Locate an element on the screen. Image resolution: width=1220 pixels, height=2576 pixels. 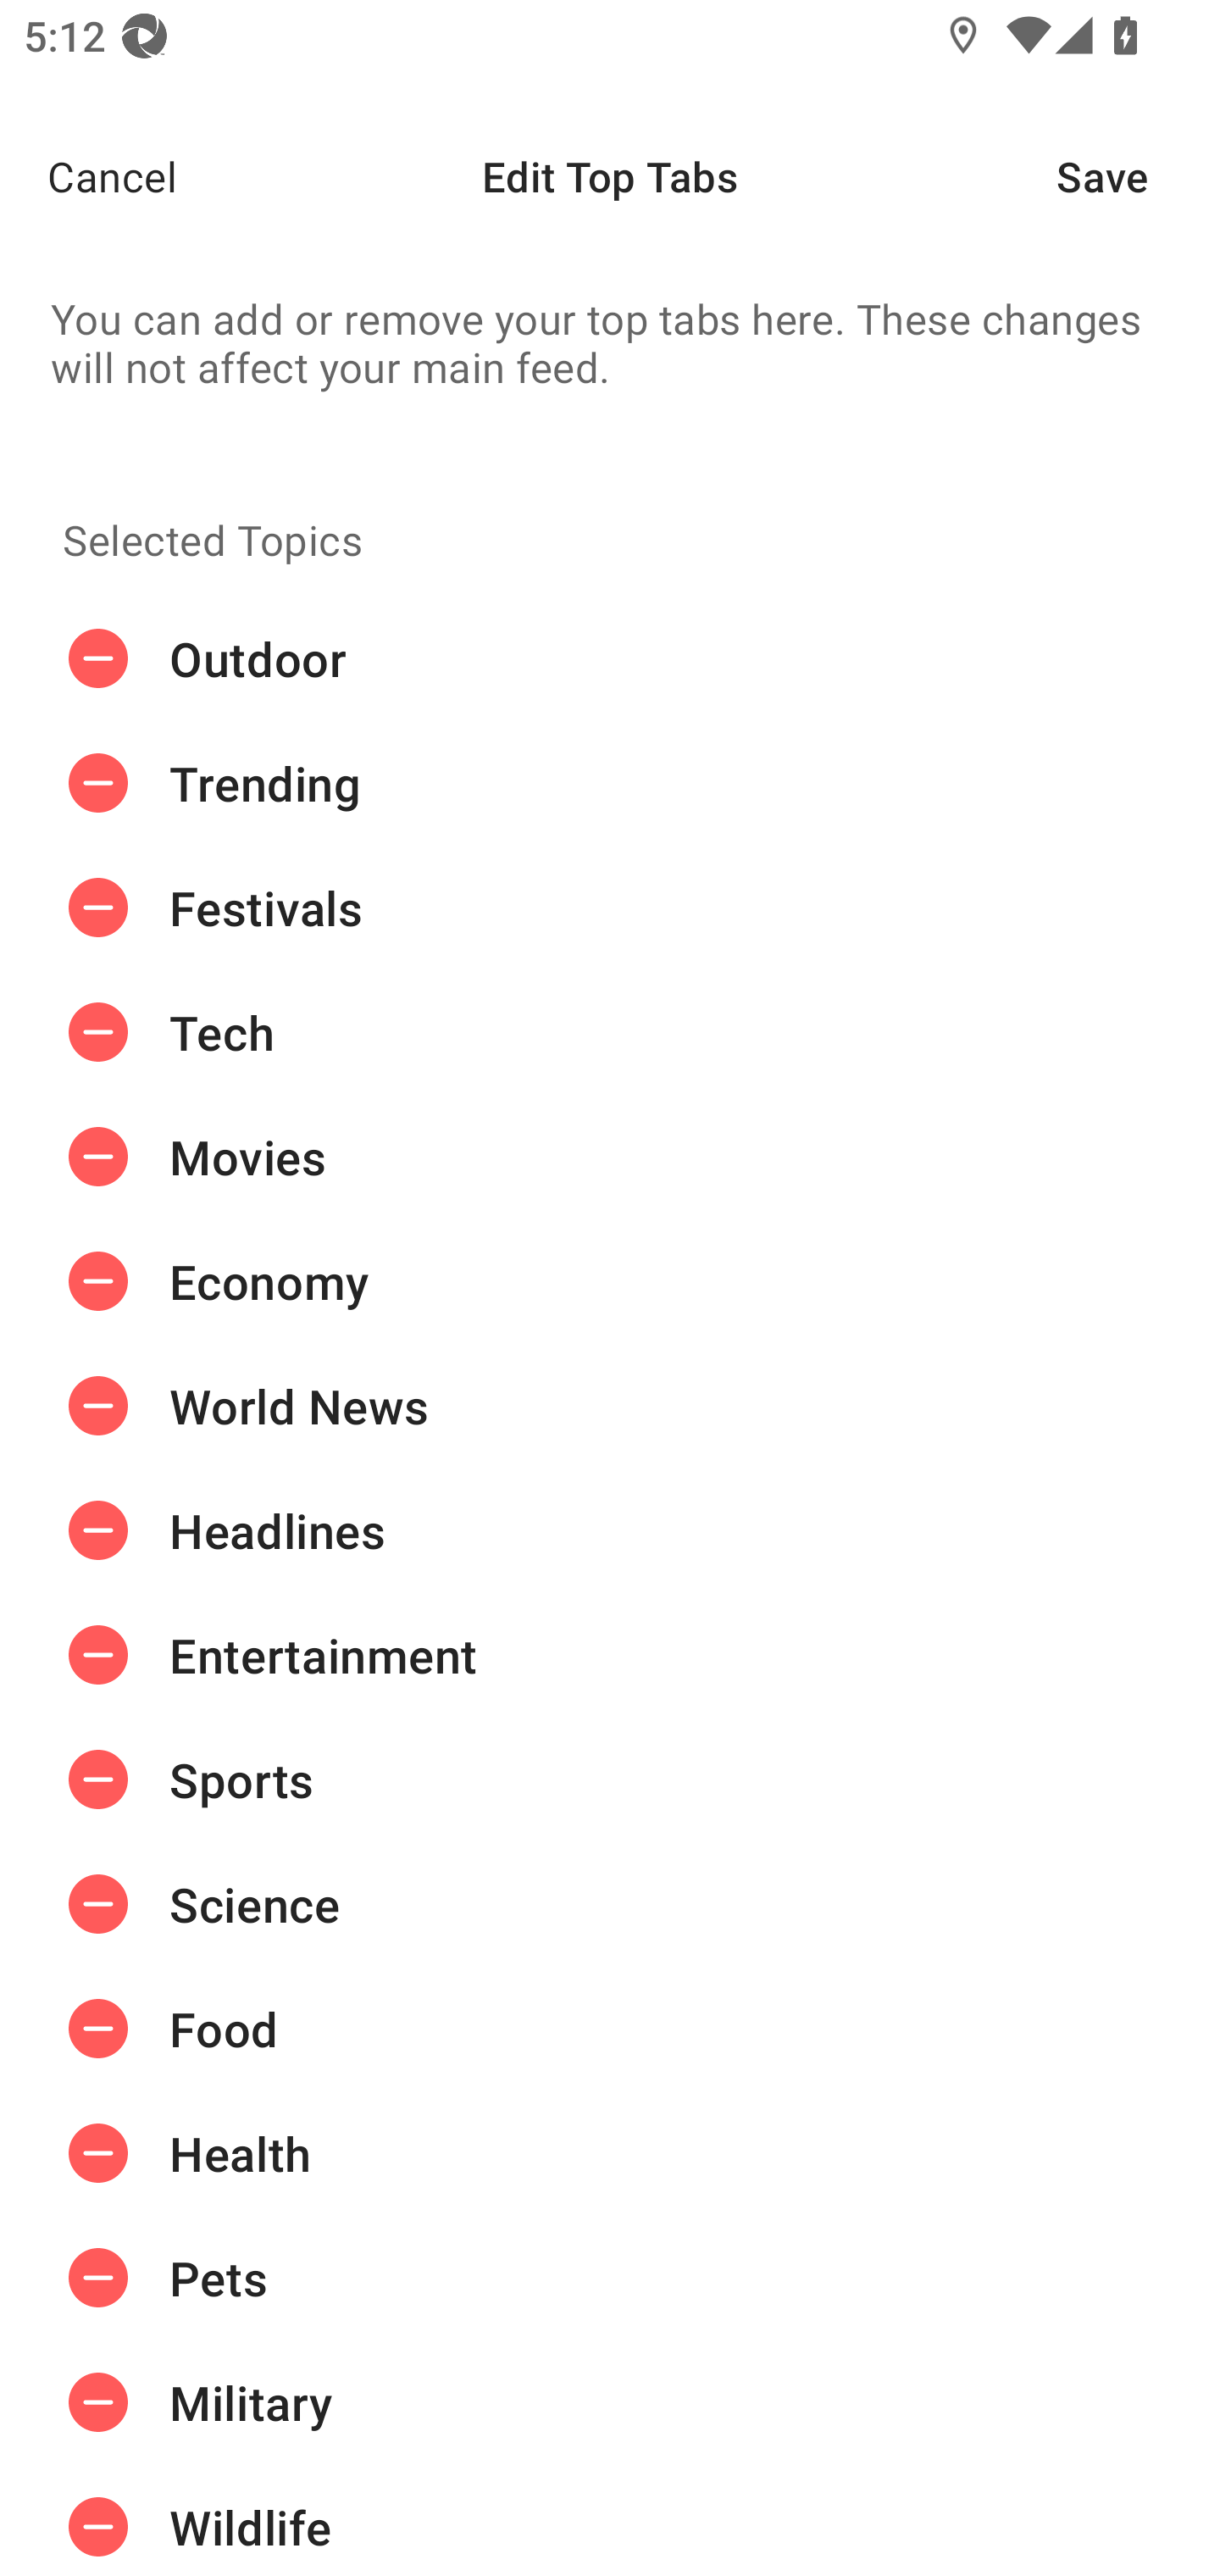
Wildlife is located at coordinates (610, 2520).